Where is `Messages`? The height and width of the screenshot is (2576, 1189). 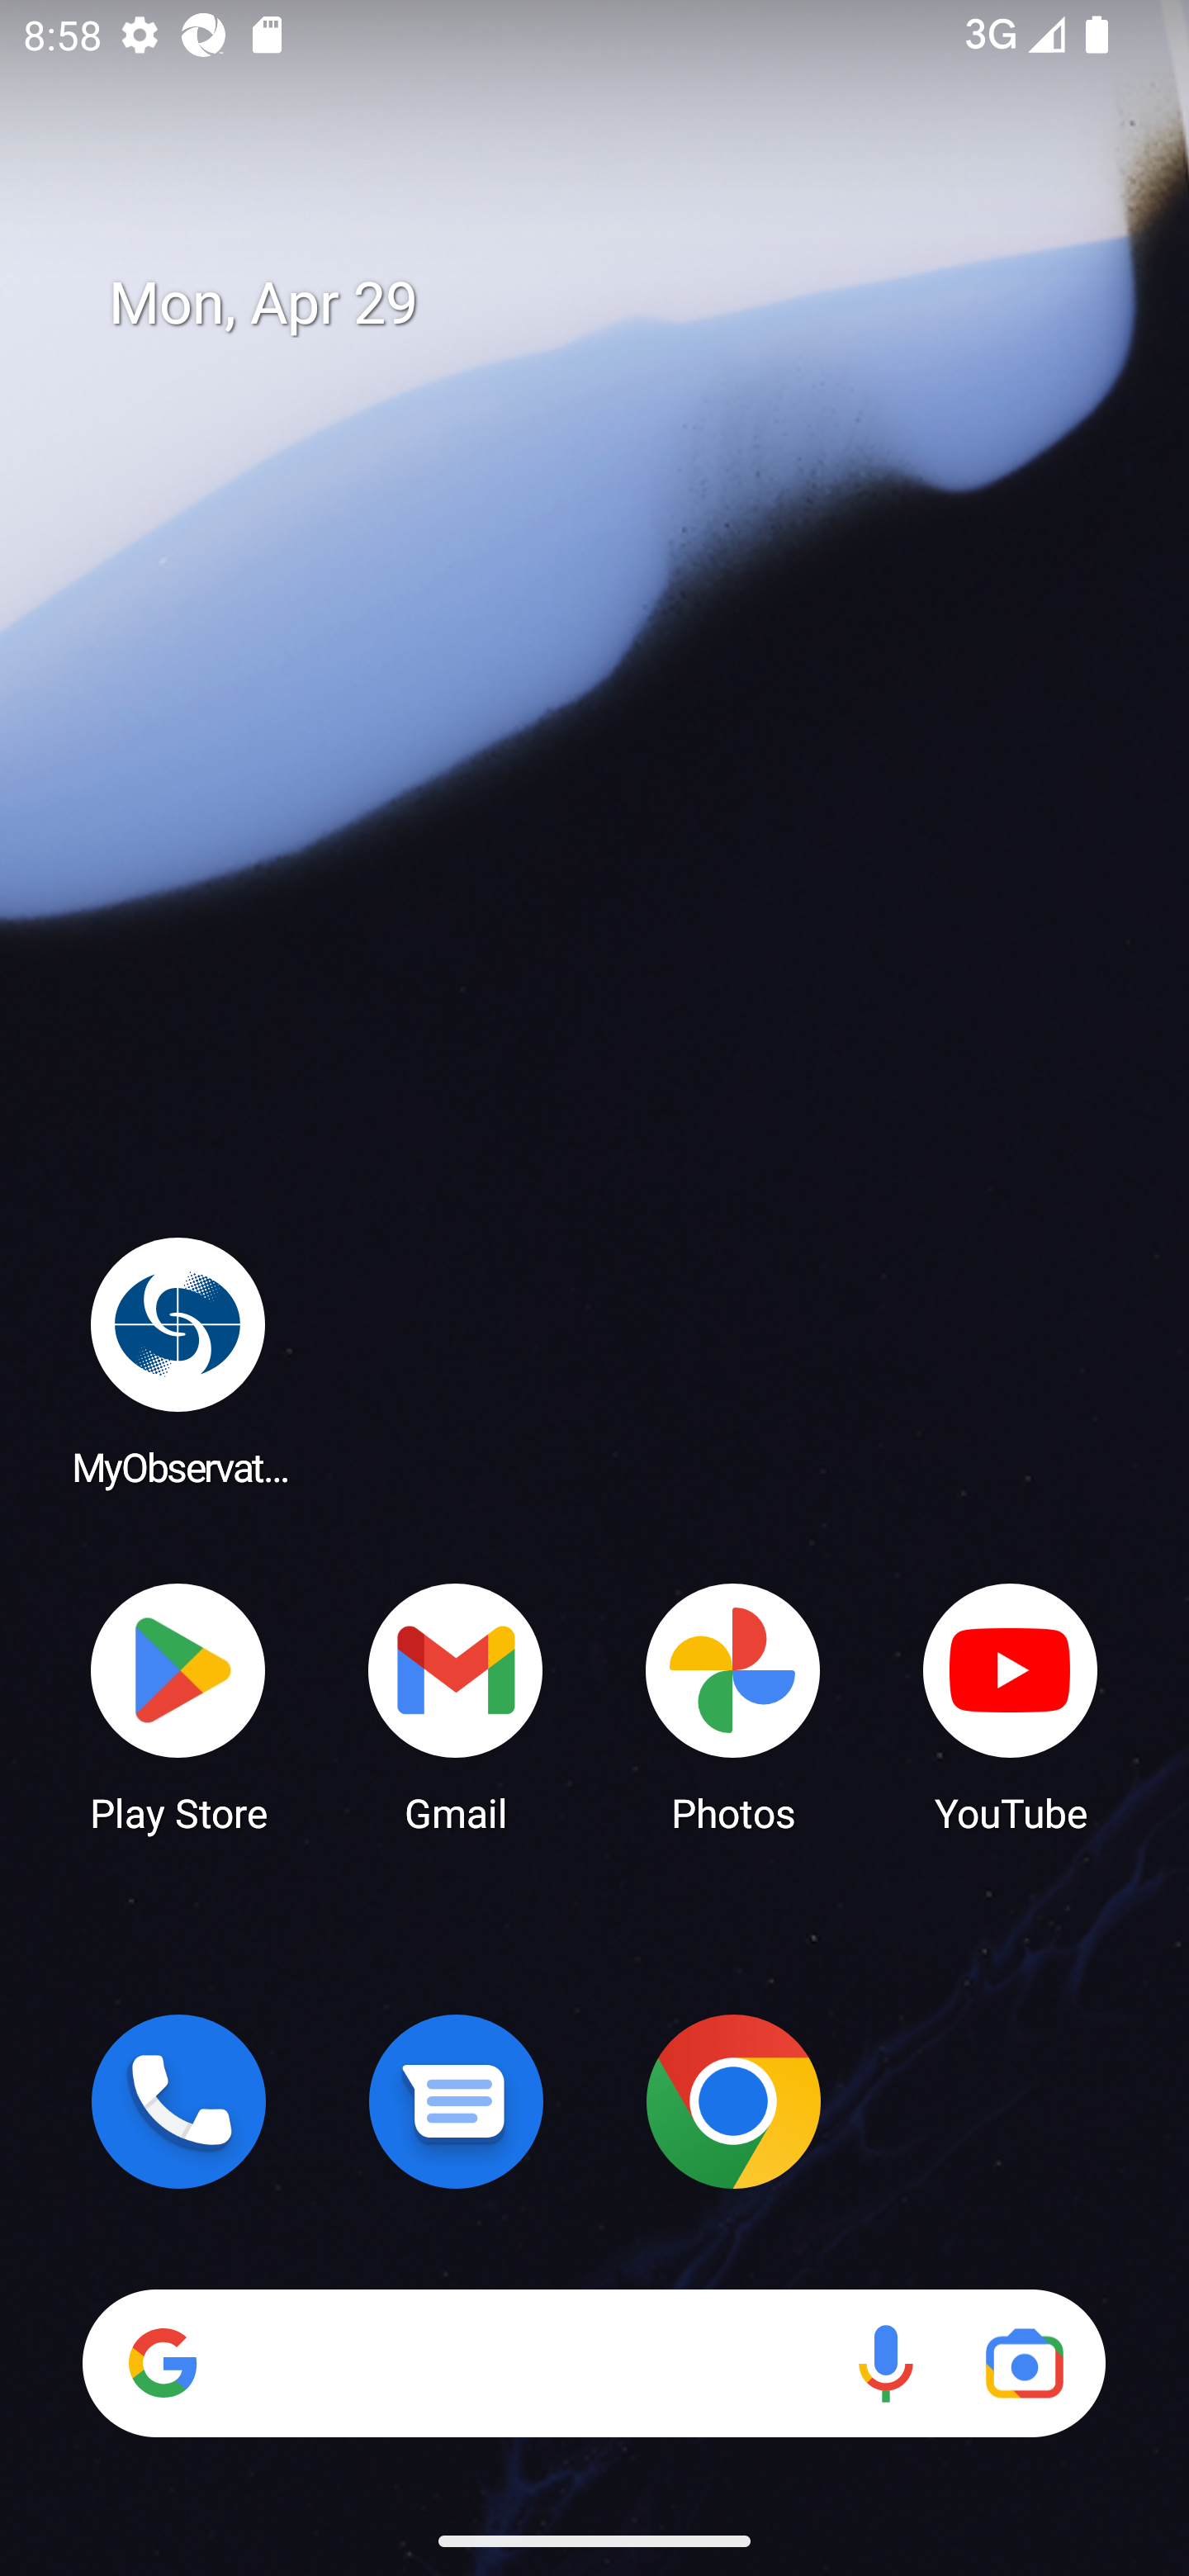
Messages is located at coordinates (456, 2101).